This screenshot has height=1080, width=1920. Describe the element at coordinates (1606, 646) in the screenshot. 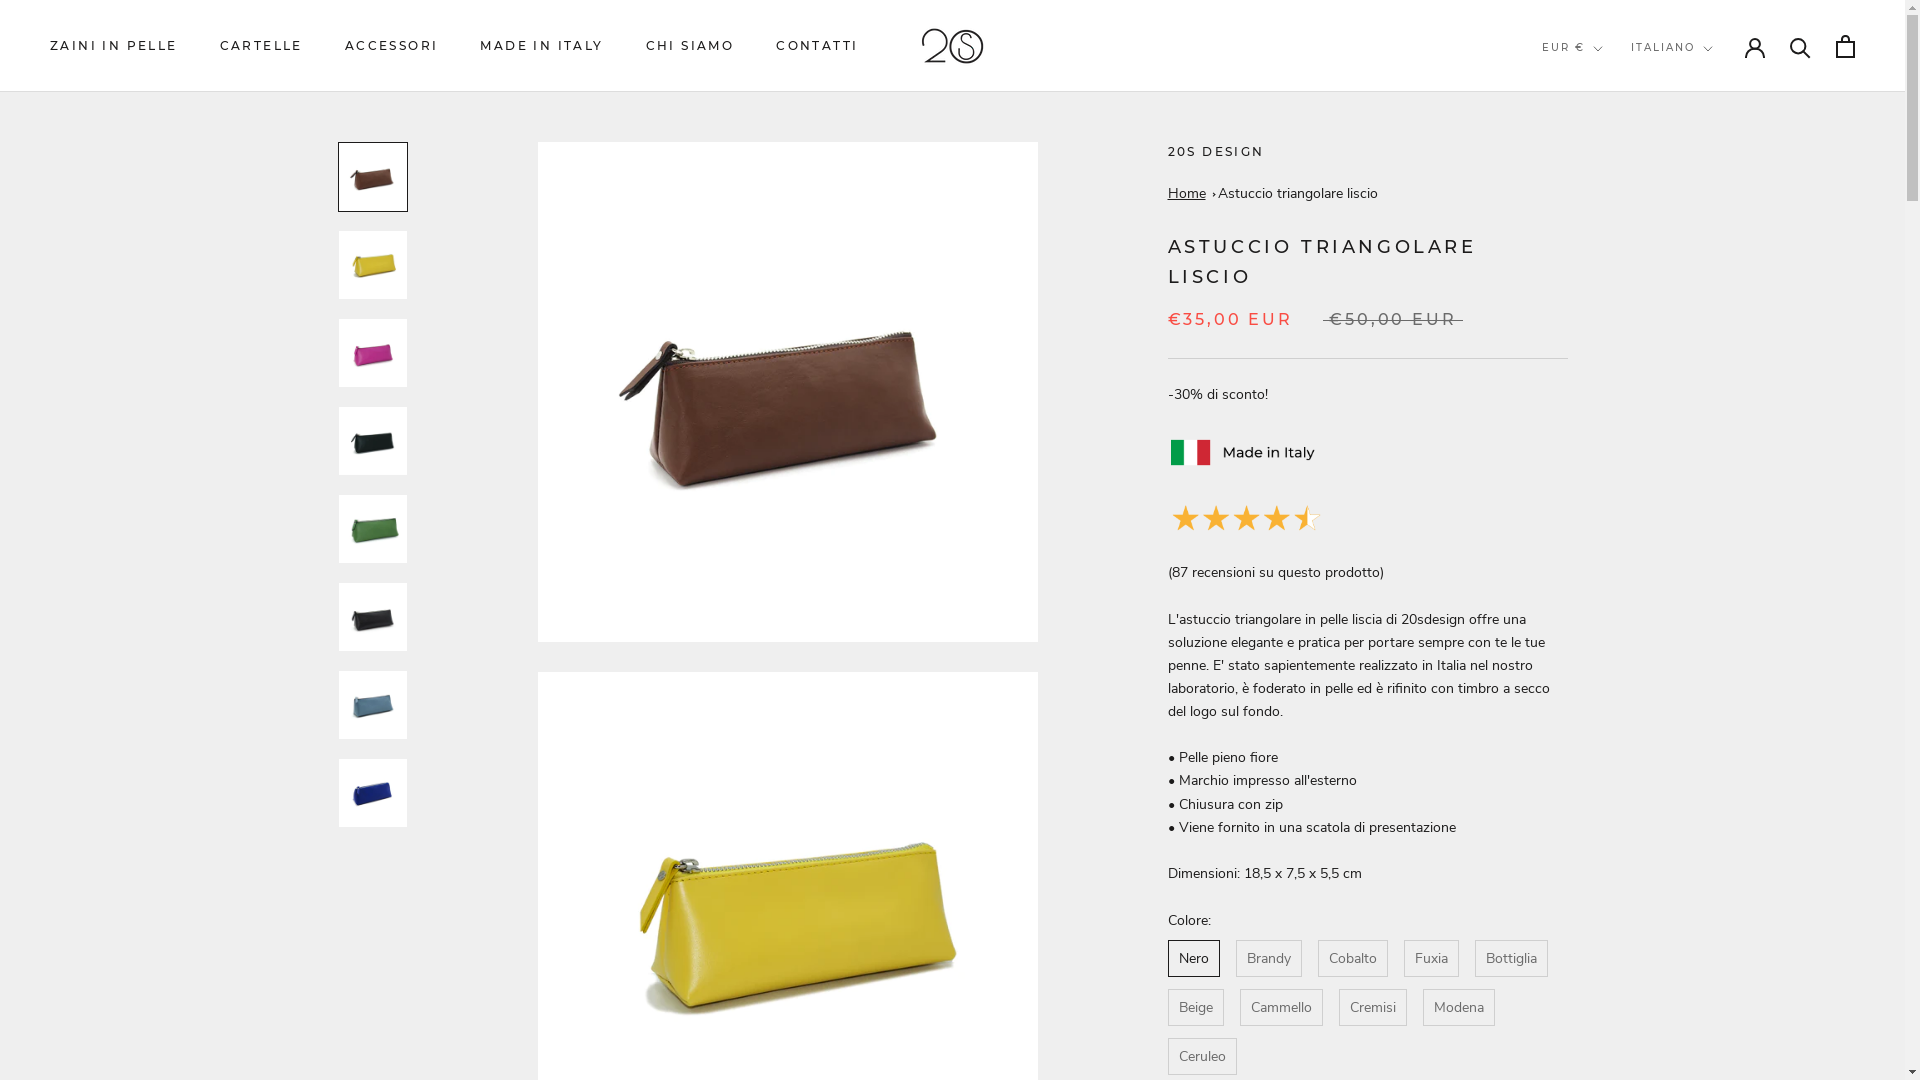

I see `CNY` at that location.